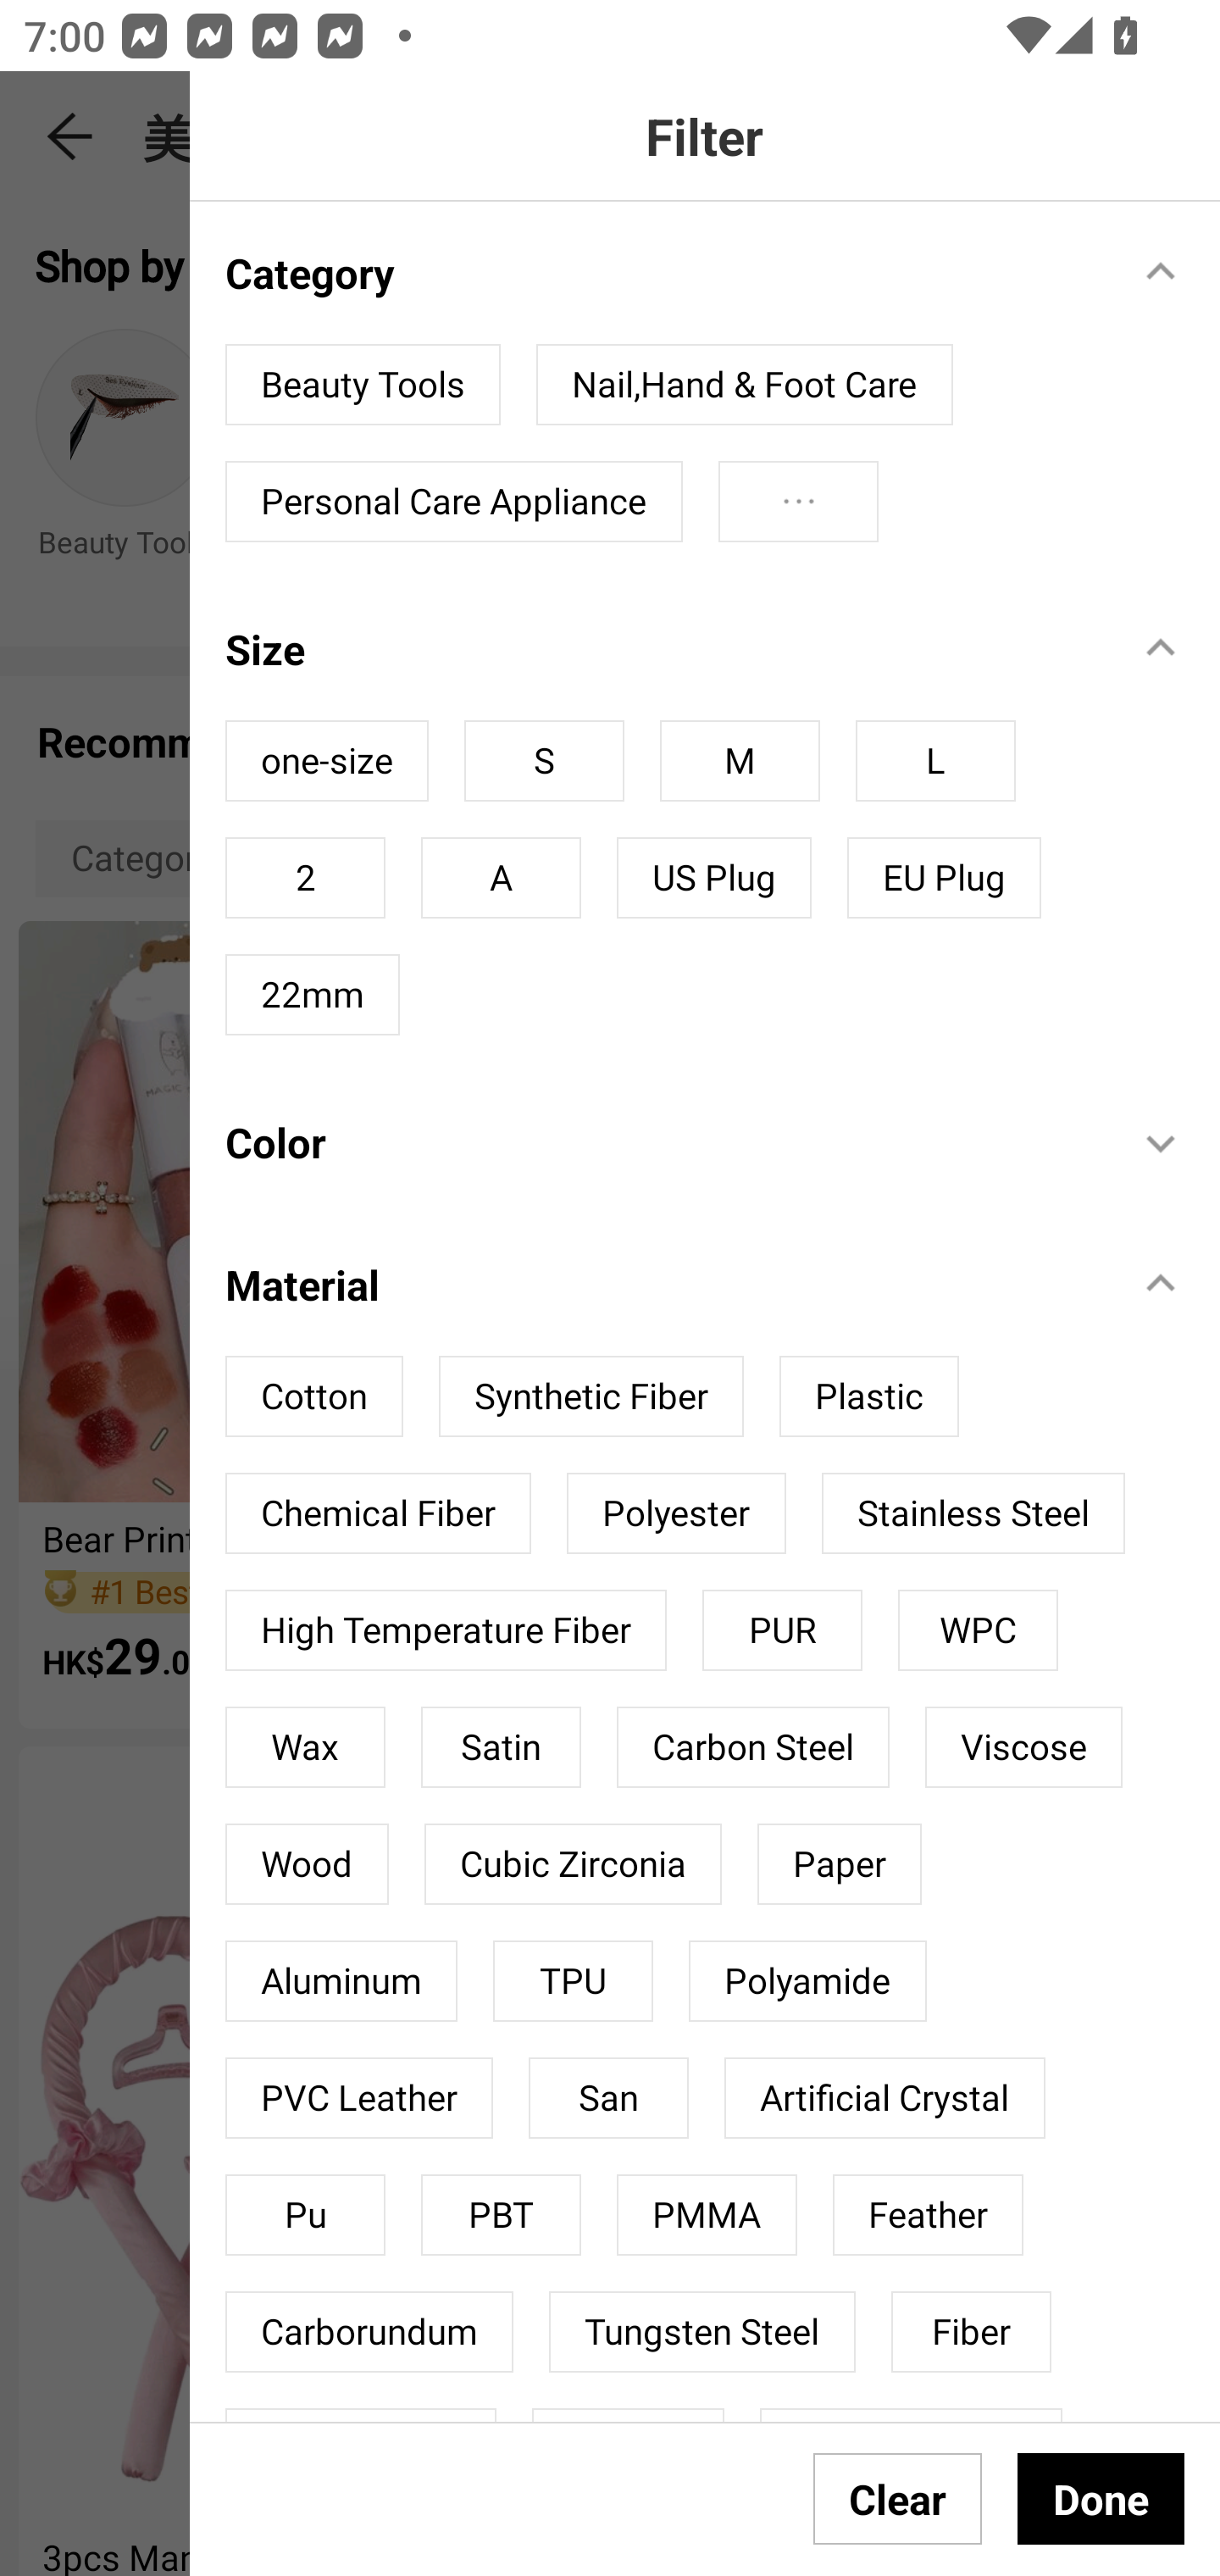 This screenshot has width=1220, height=2576. I want to click on Synthetic Fiber, so click(591, 1396).